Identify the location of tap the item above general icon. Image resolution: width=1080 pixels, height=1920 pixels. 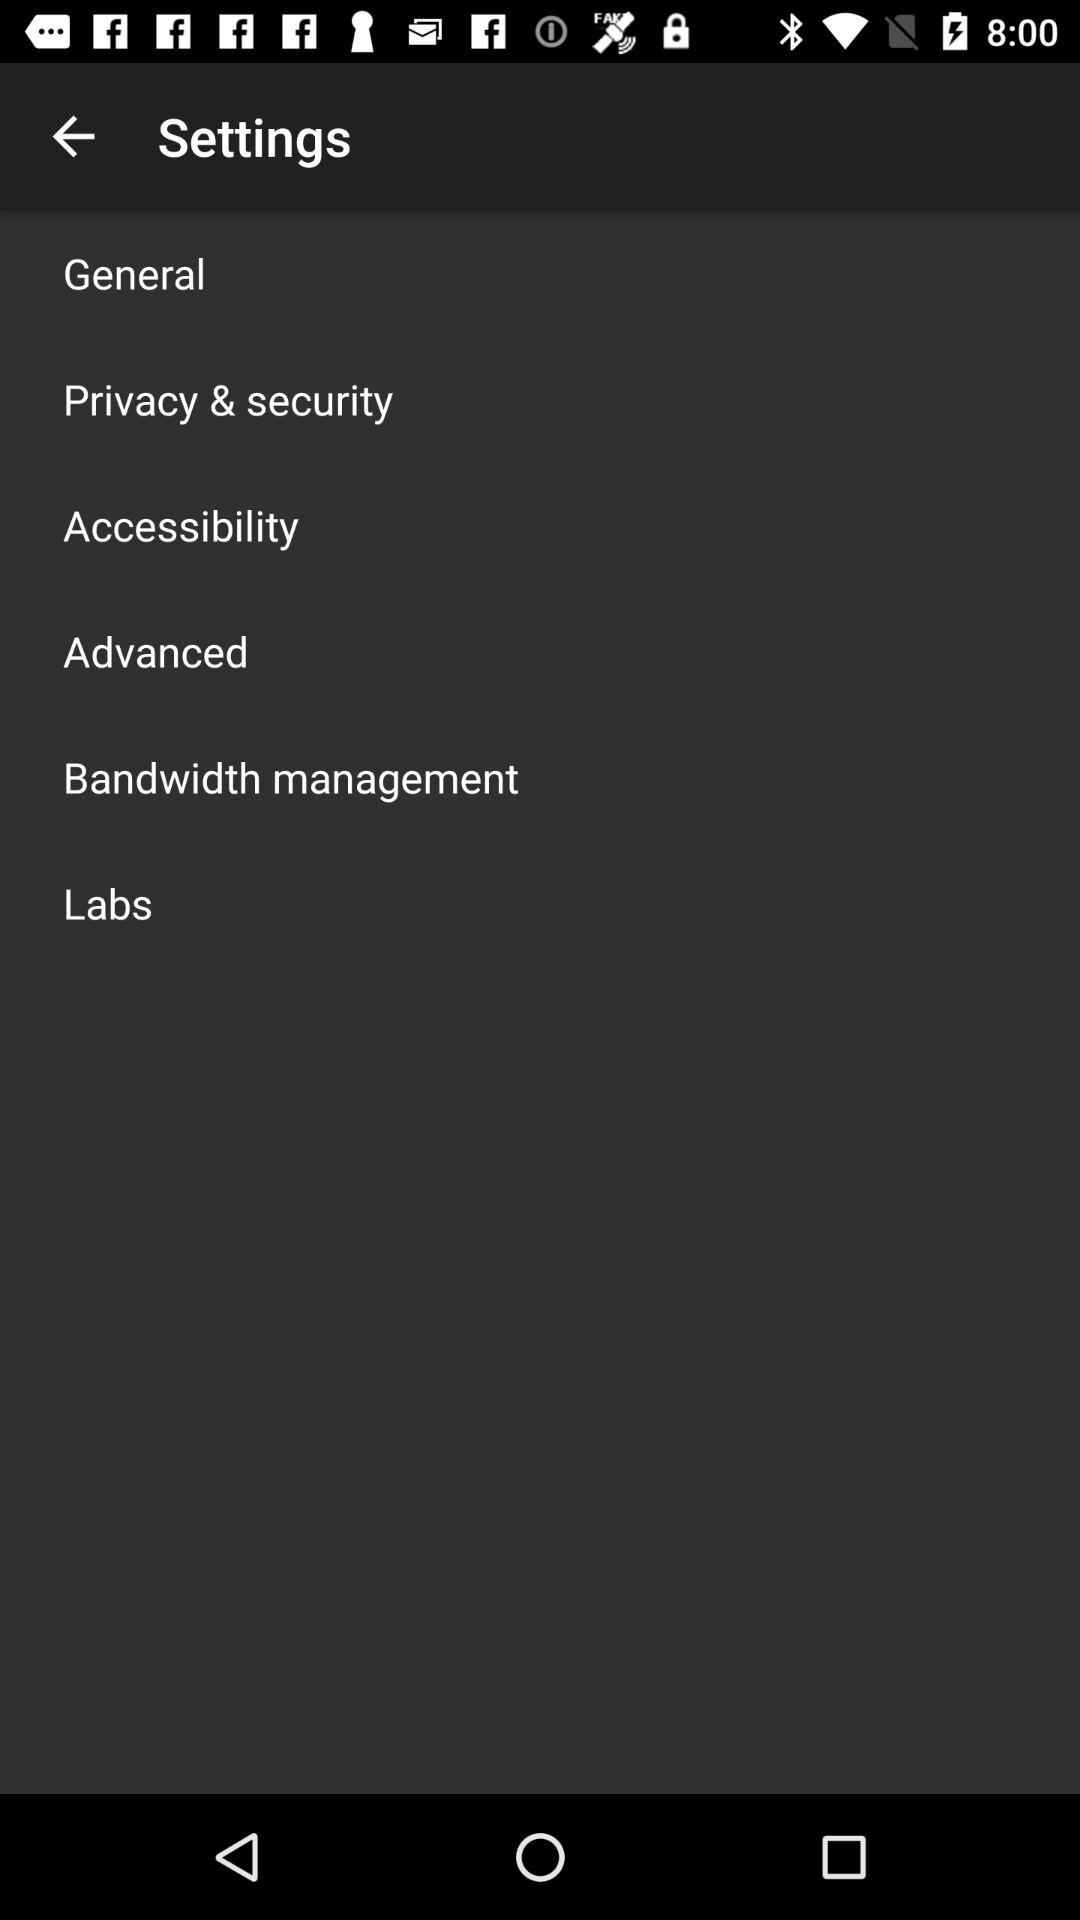
(73, 136).